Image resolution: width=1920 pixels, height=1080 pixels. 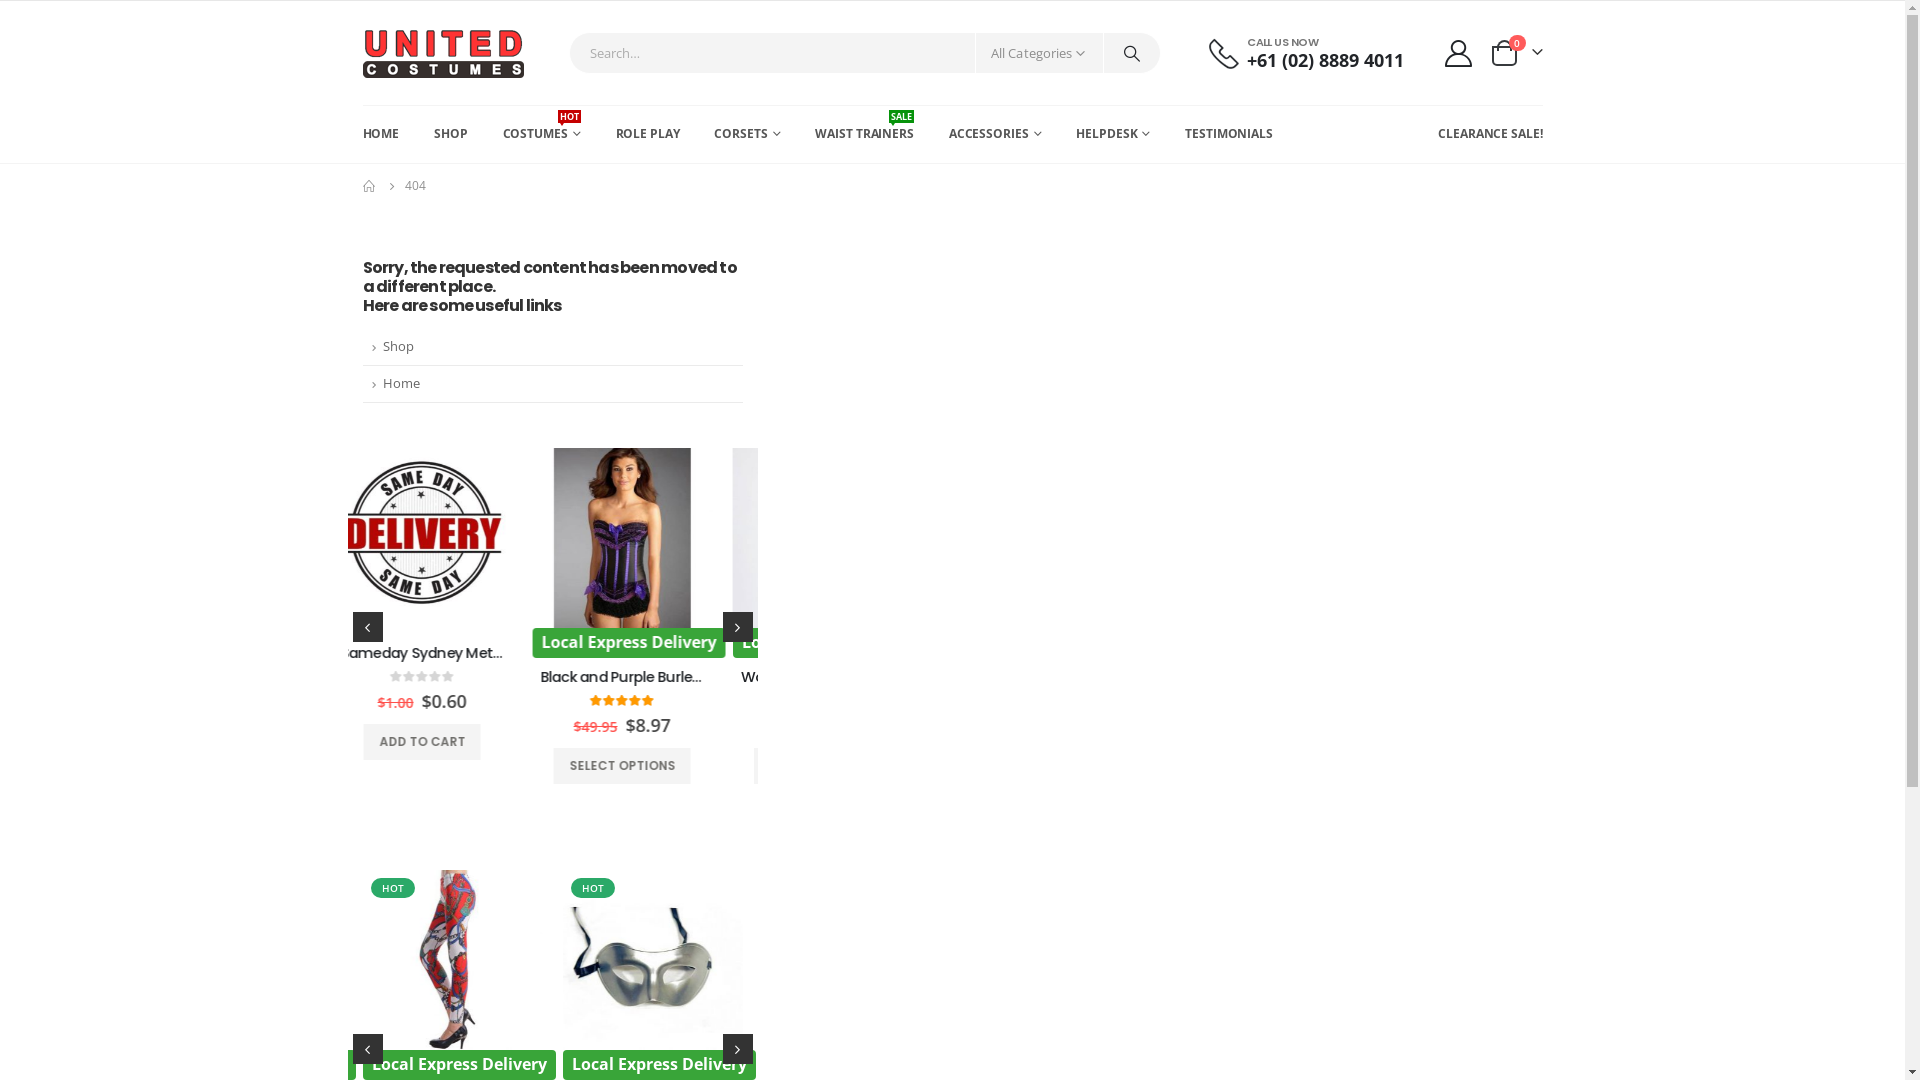 What do you see at coordinates (369, 186) in the screenshot?
I see `Go to Home Page` at bounding box center [369, 186].